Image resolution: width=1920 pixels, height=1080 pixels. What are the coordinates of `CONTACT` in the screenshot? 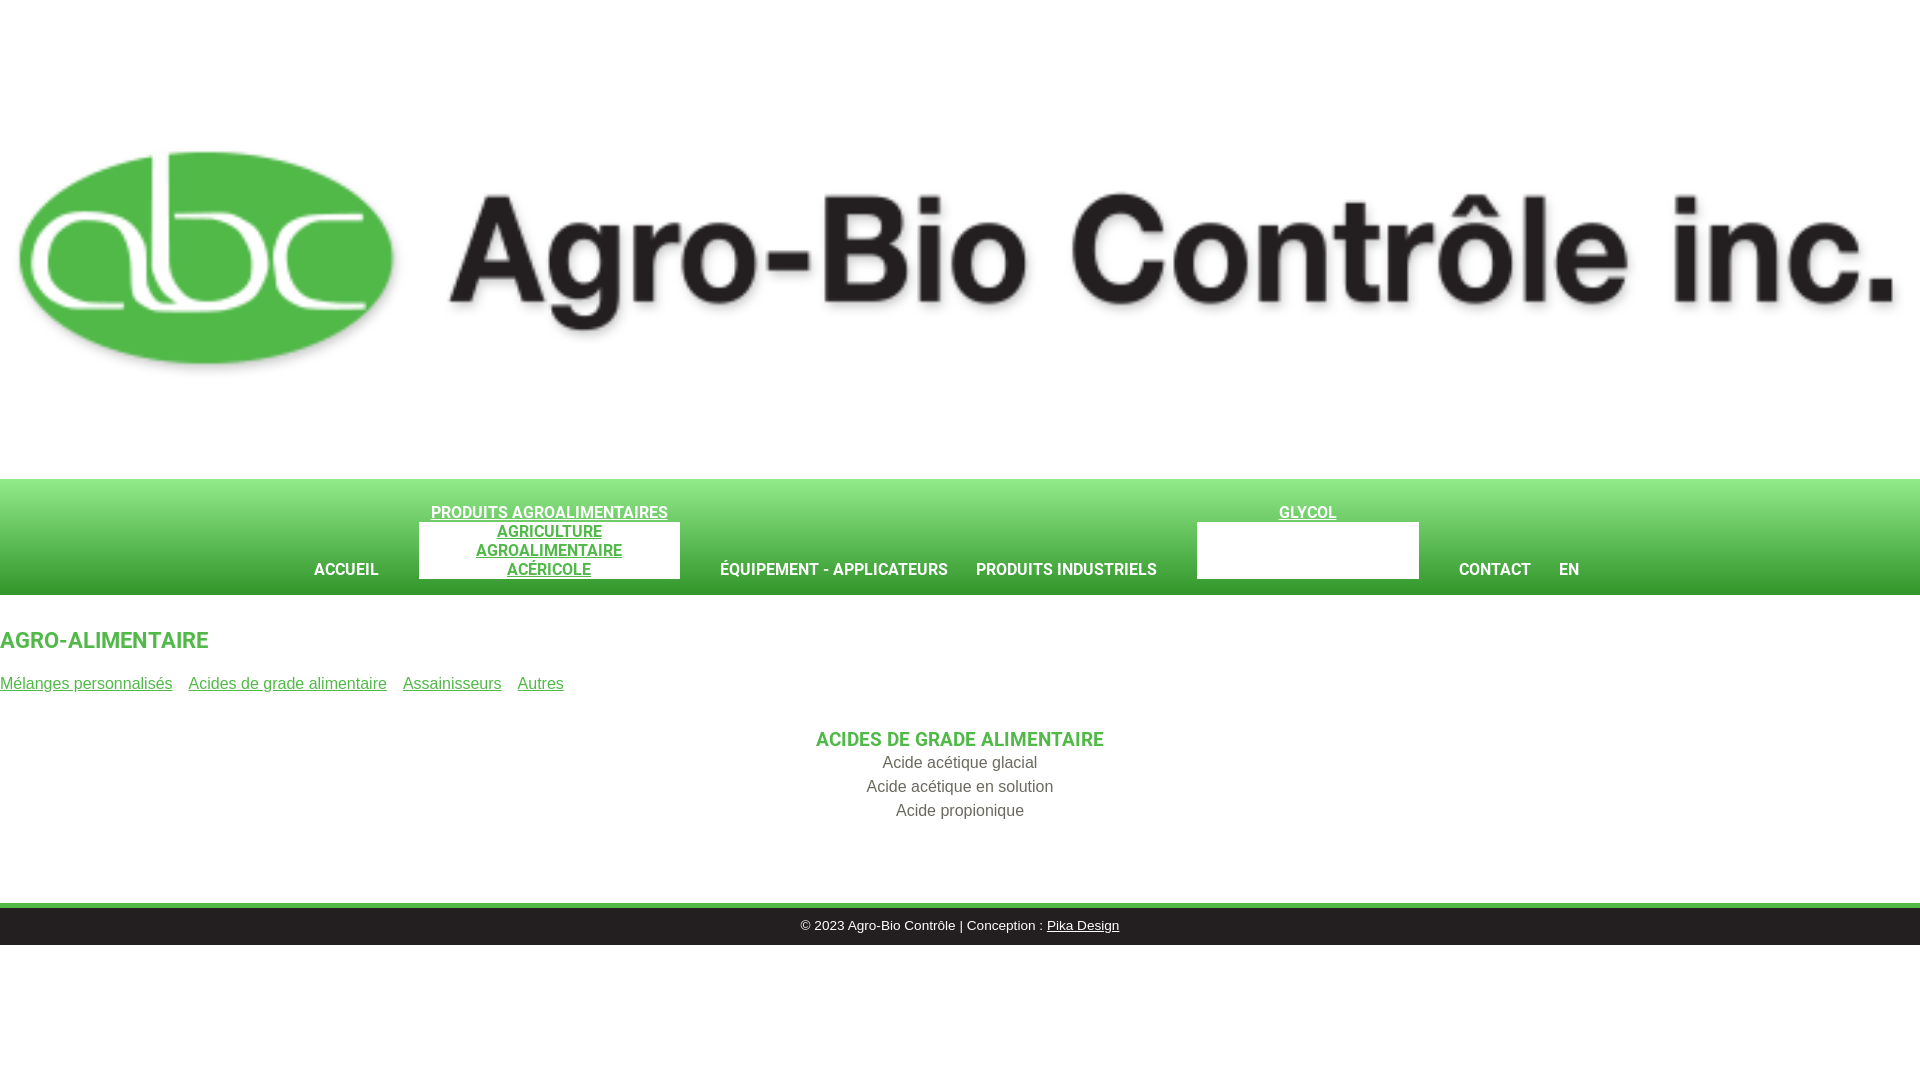 It's located at (1494, 570).